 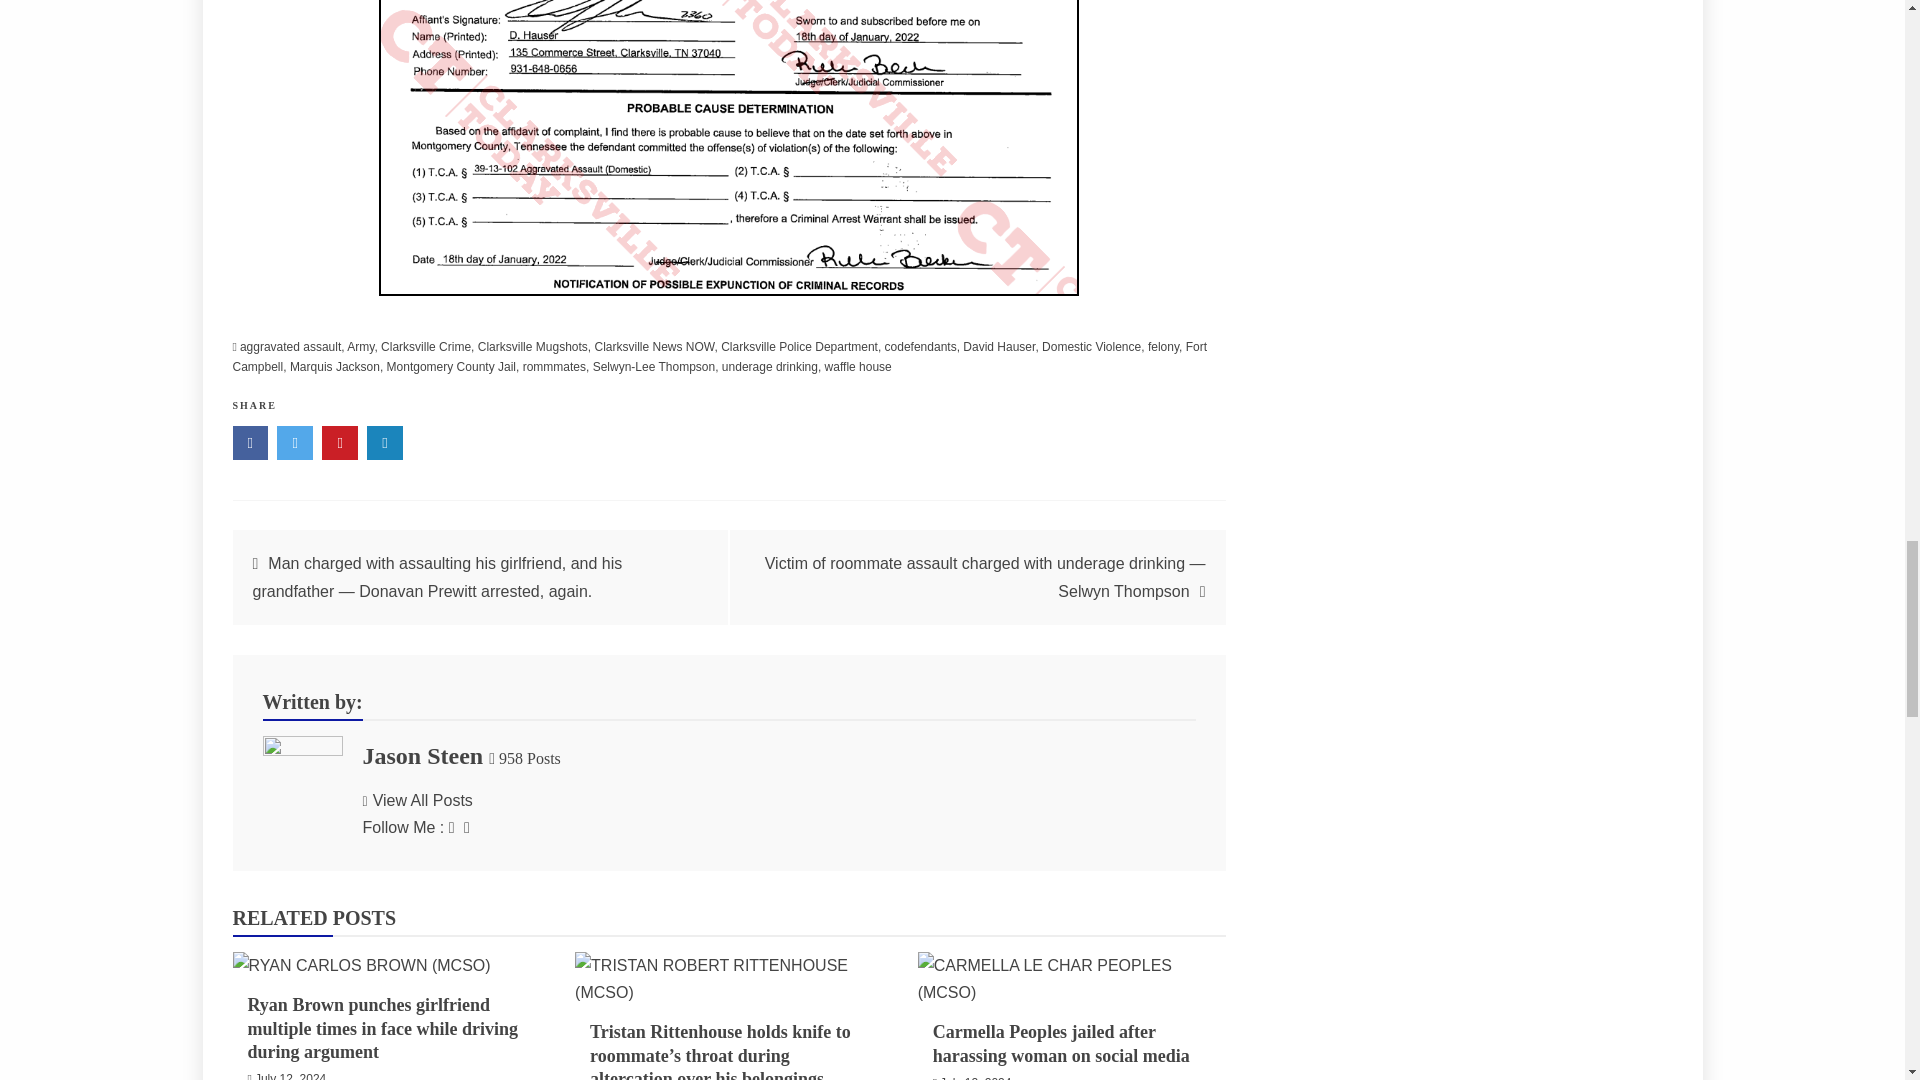 What do you see at coordinates (290, 347) in the screenshot?
I see `aggravated assault` at bounding box center [290, 347].